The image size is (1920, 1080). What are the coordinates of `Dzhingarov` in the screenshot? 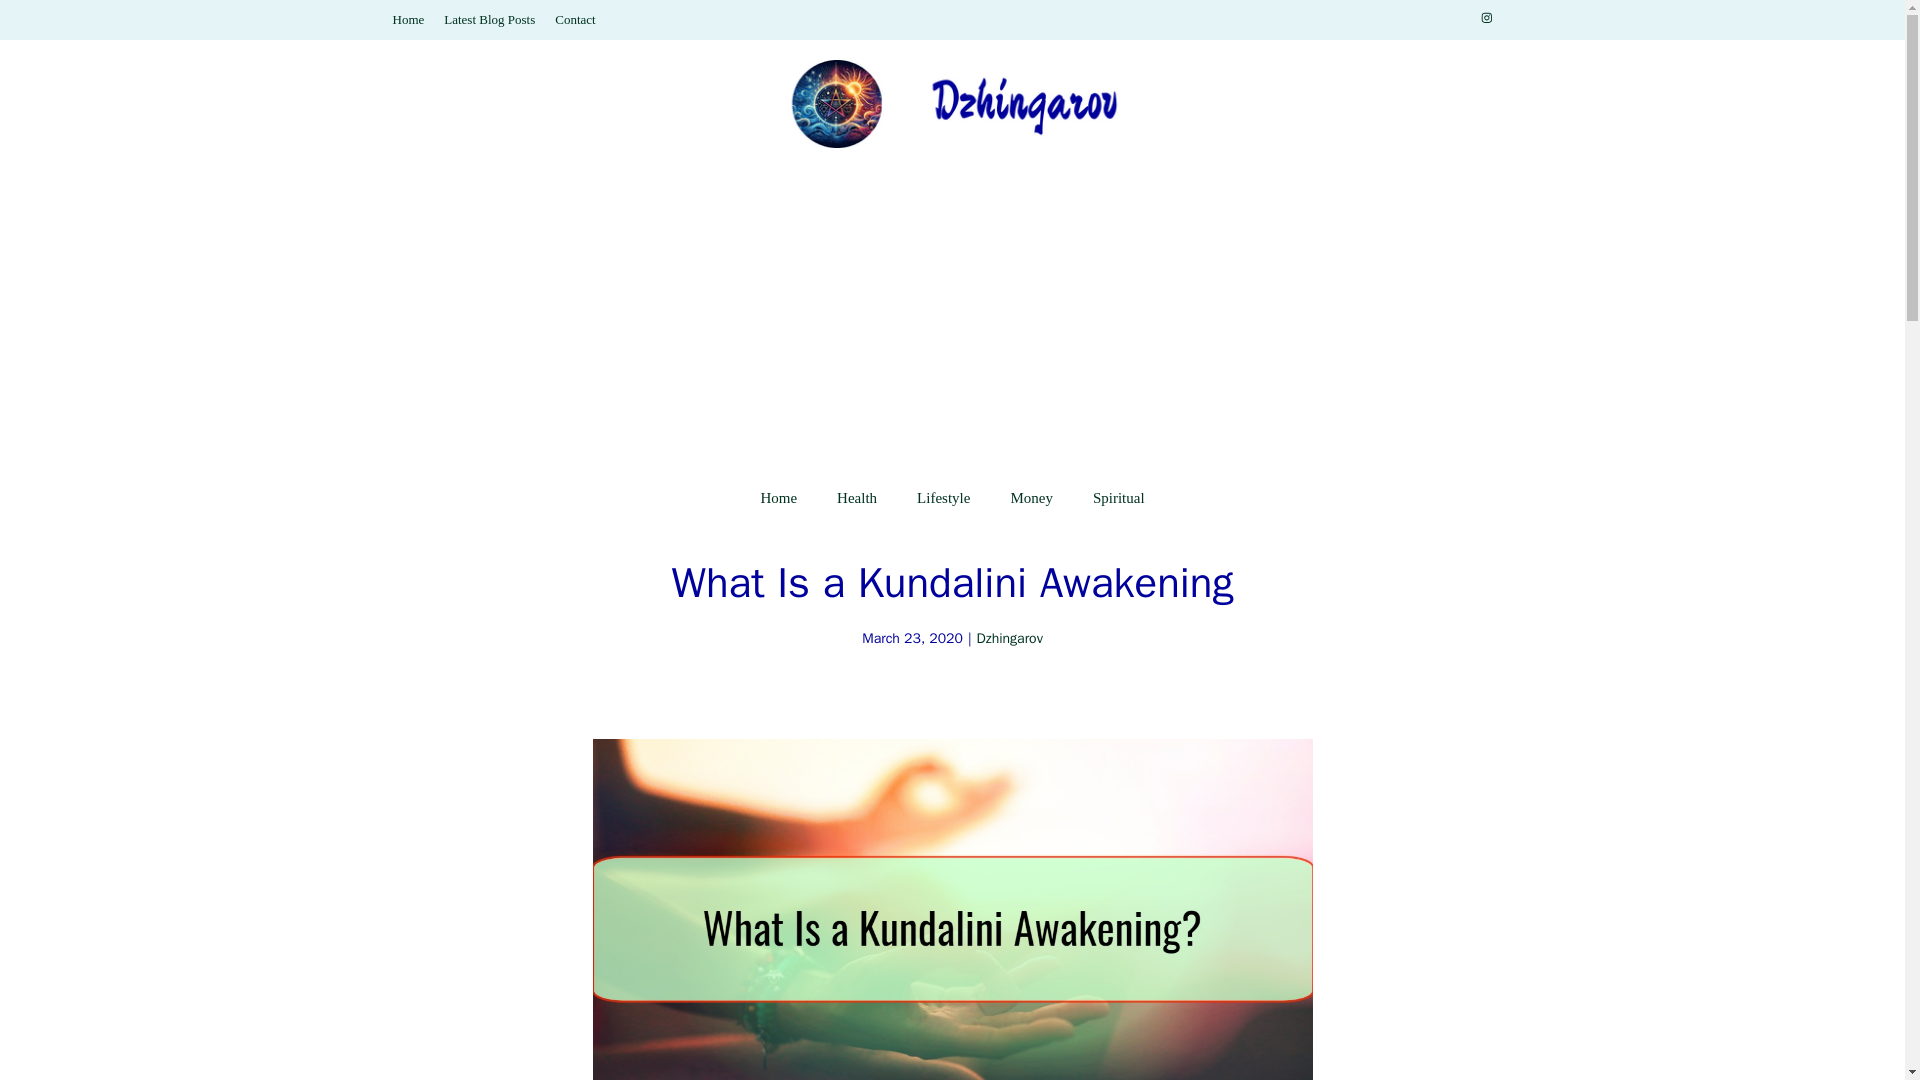 It's located at (1010, 638).